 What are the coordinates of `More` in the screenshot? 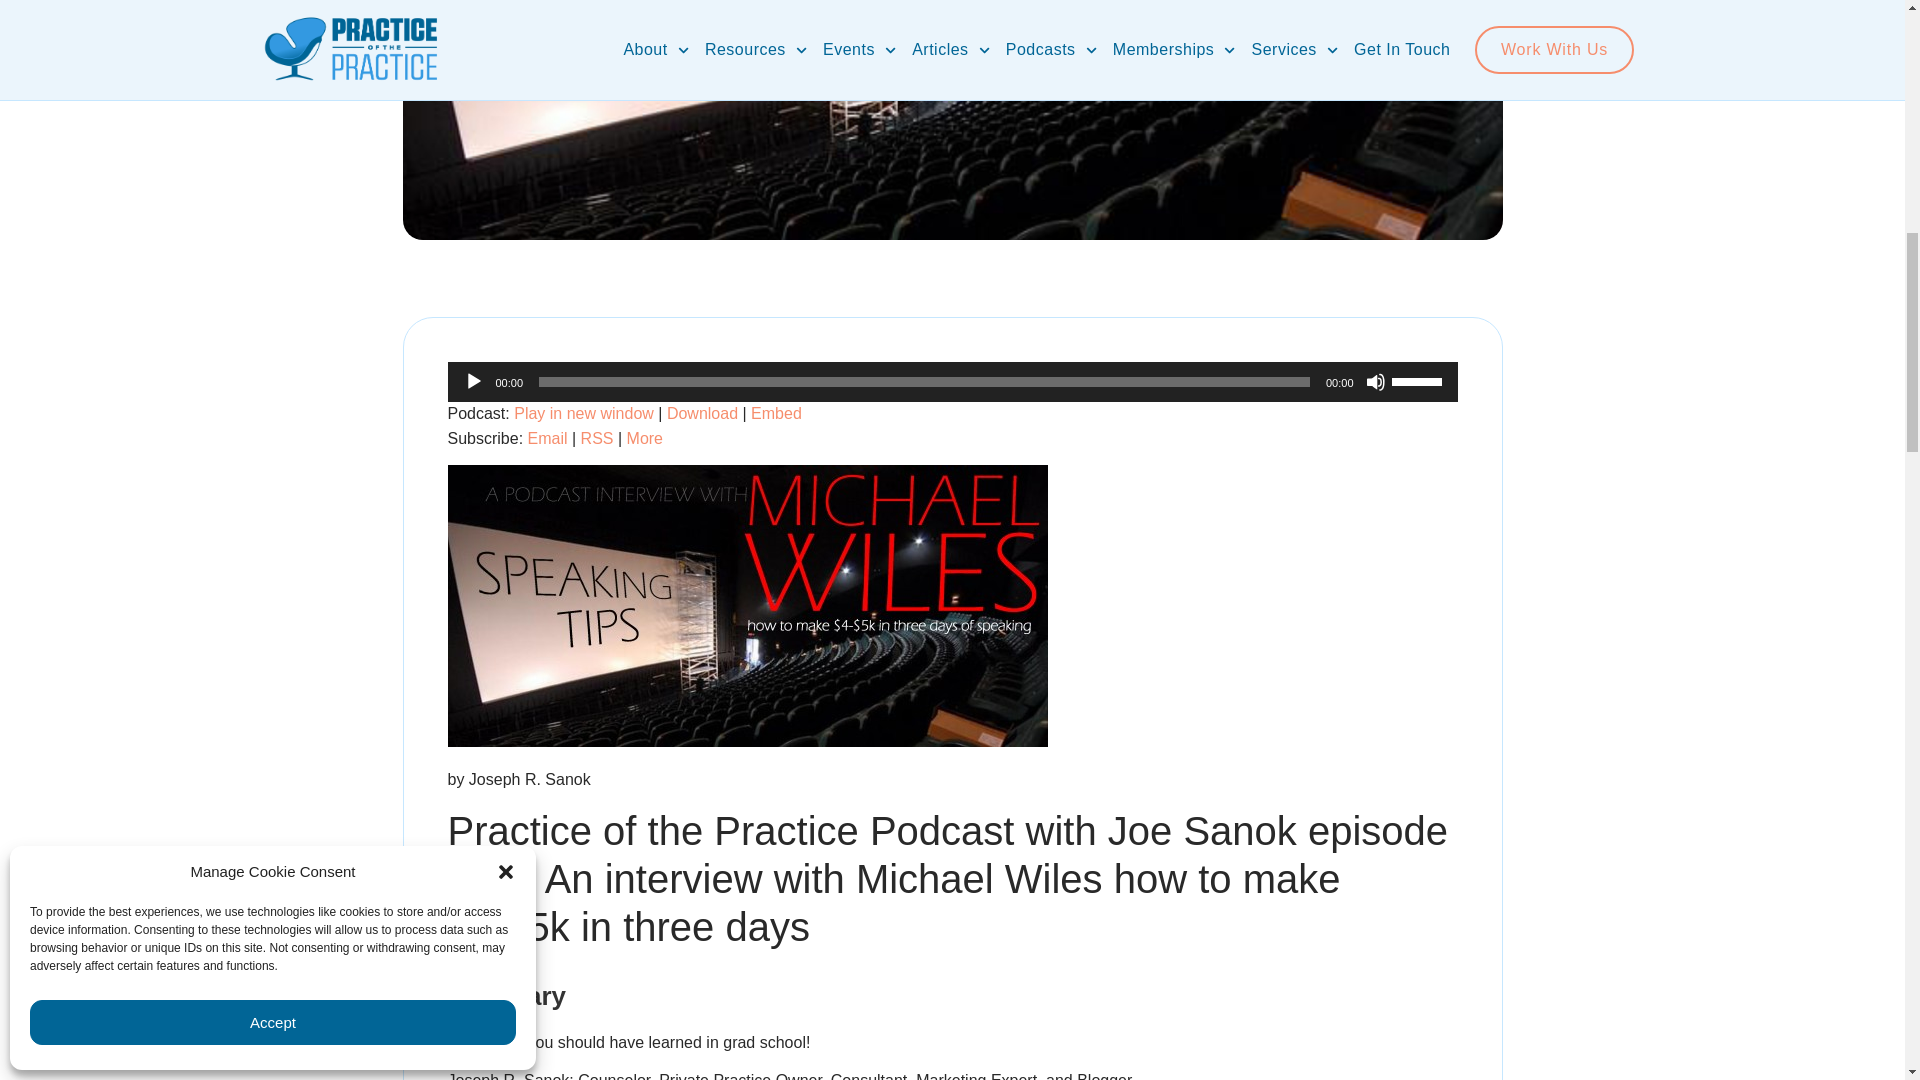 It's located at (644, 438).